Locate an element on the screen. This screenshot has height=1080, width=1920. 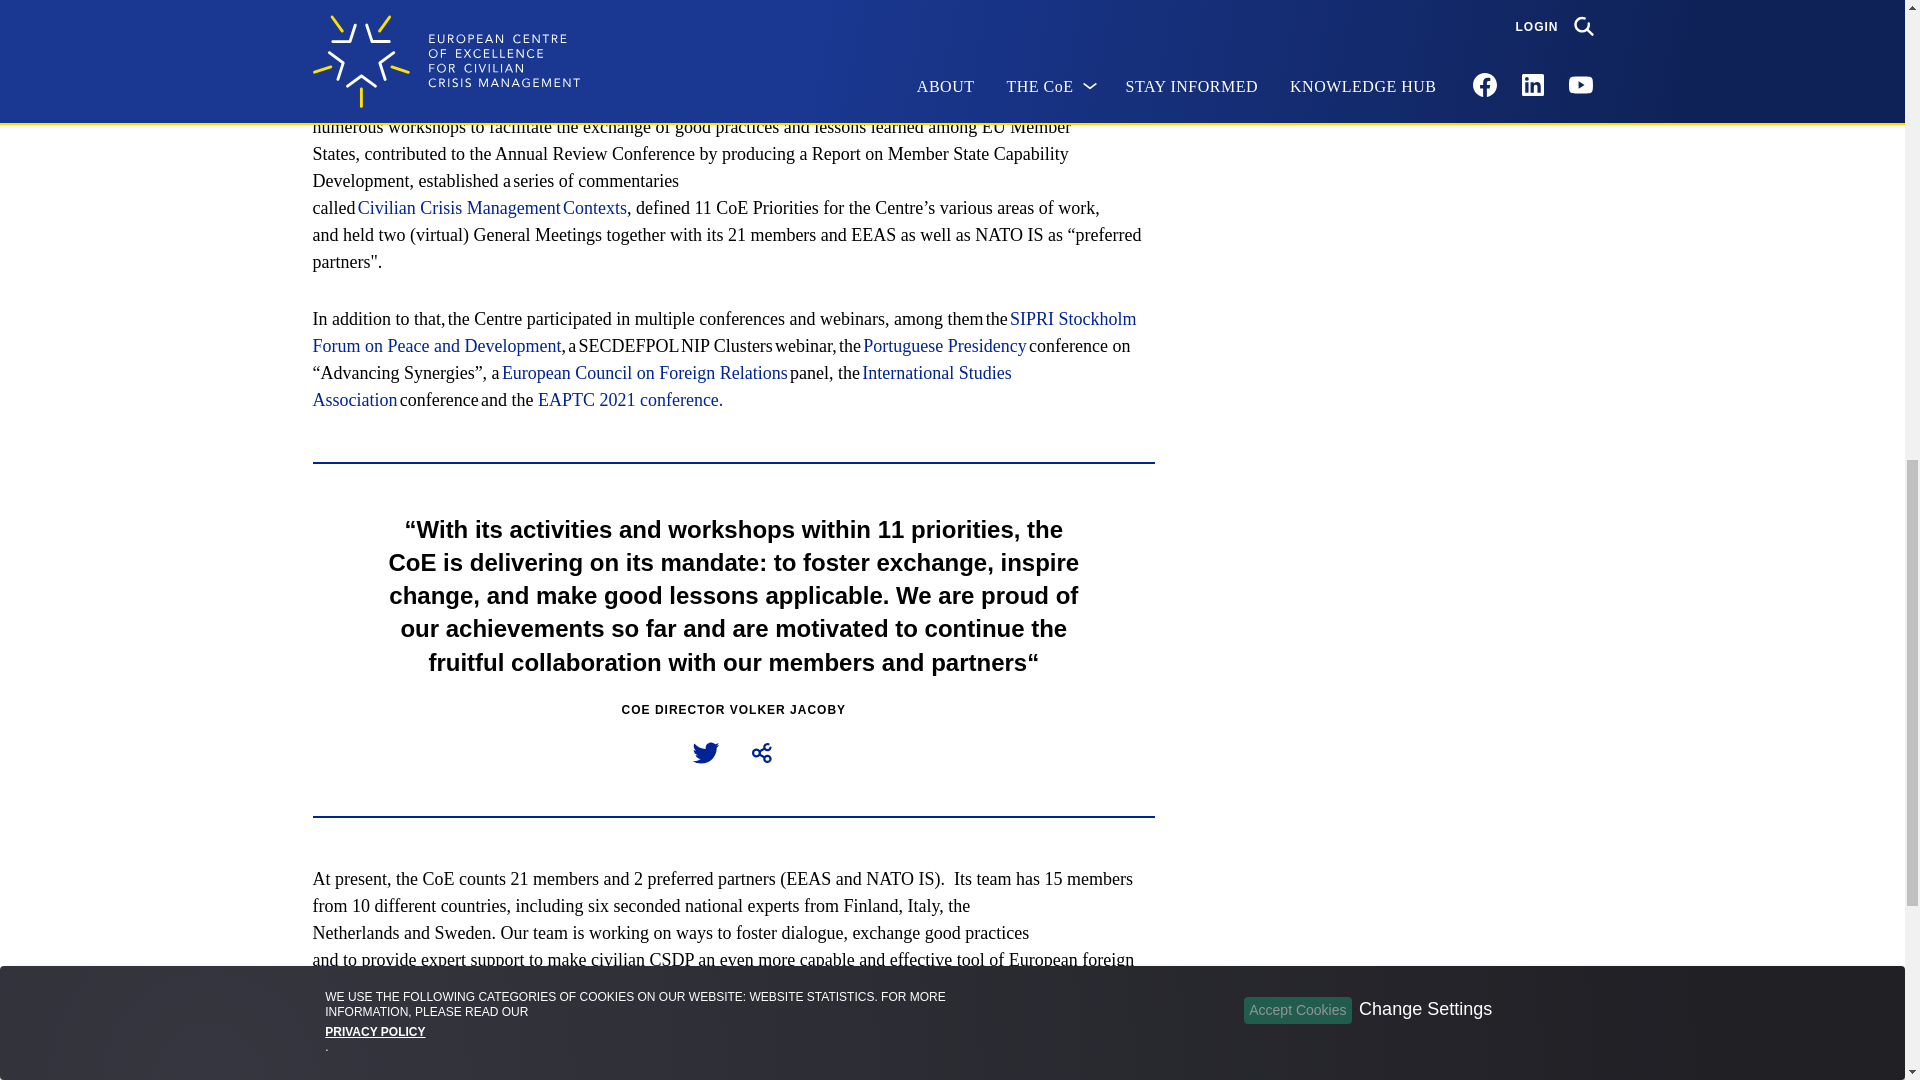
EAPTC 2021 conference. is located at coordinates (630, 400).